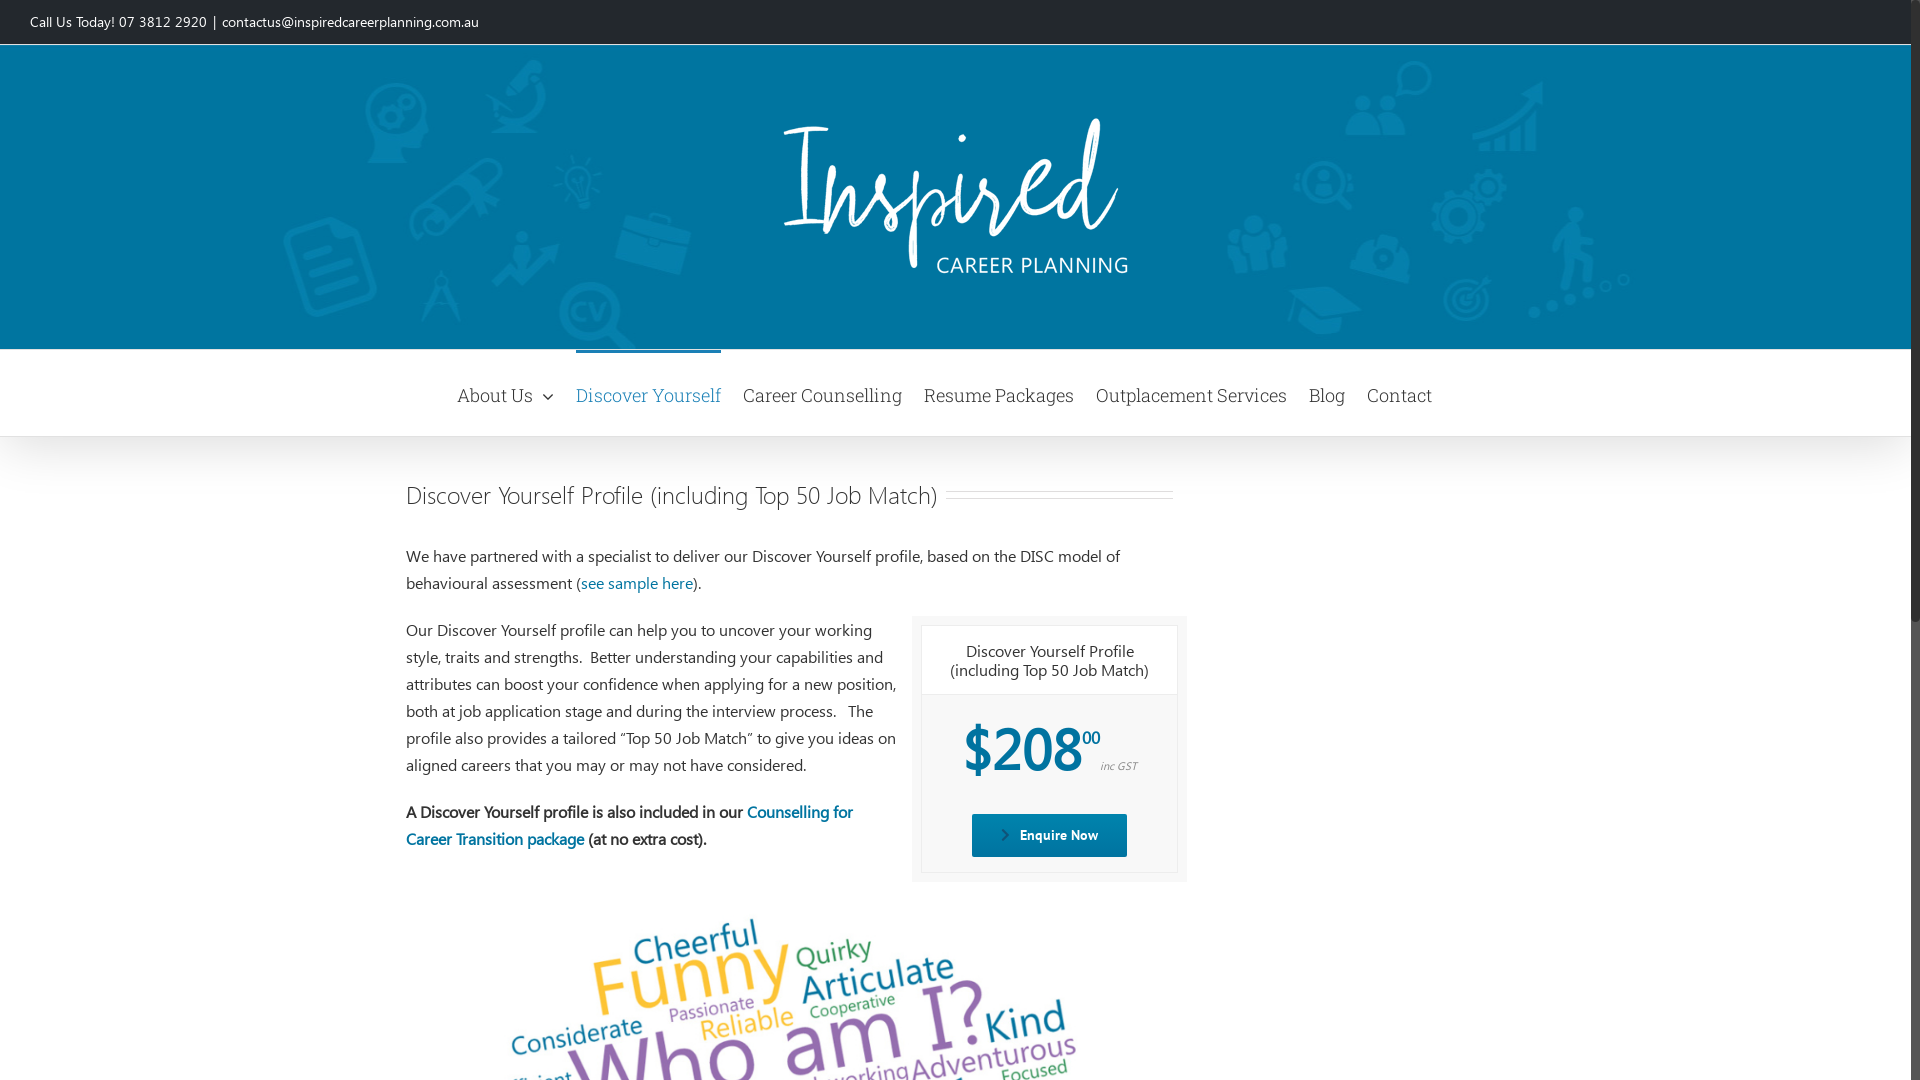  What do you see at coordinates (648, 393) in the screenshot?
I see `Discover Yourself` at bounding box center [648, 393].